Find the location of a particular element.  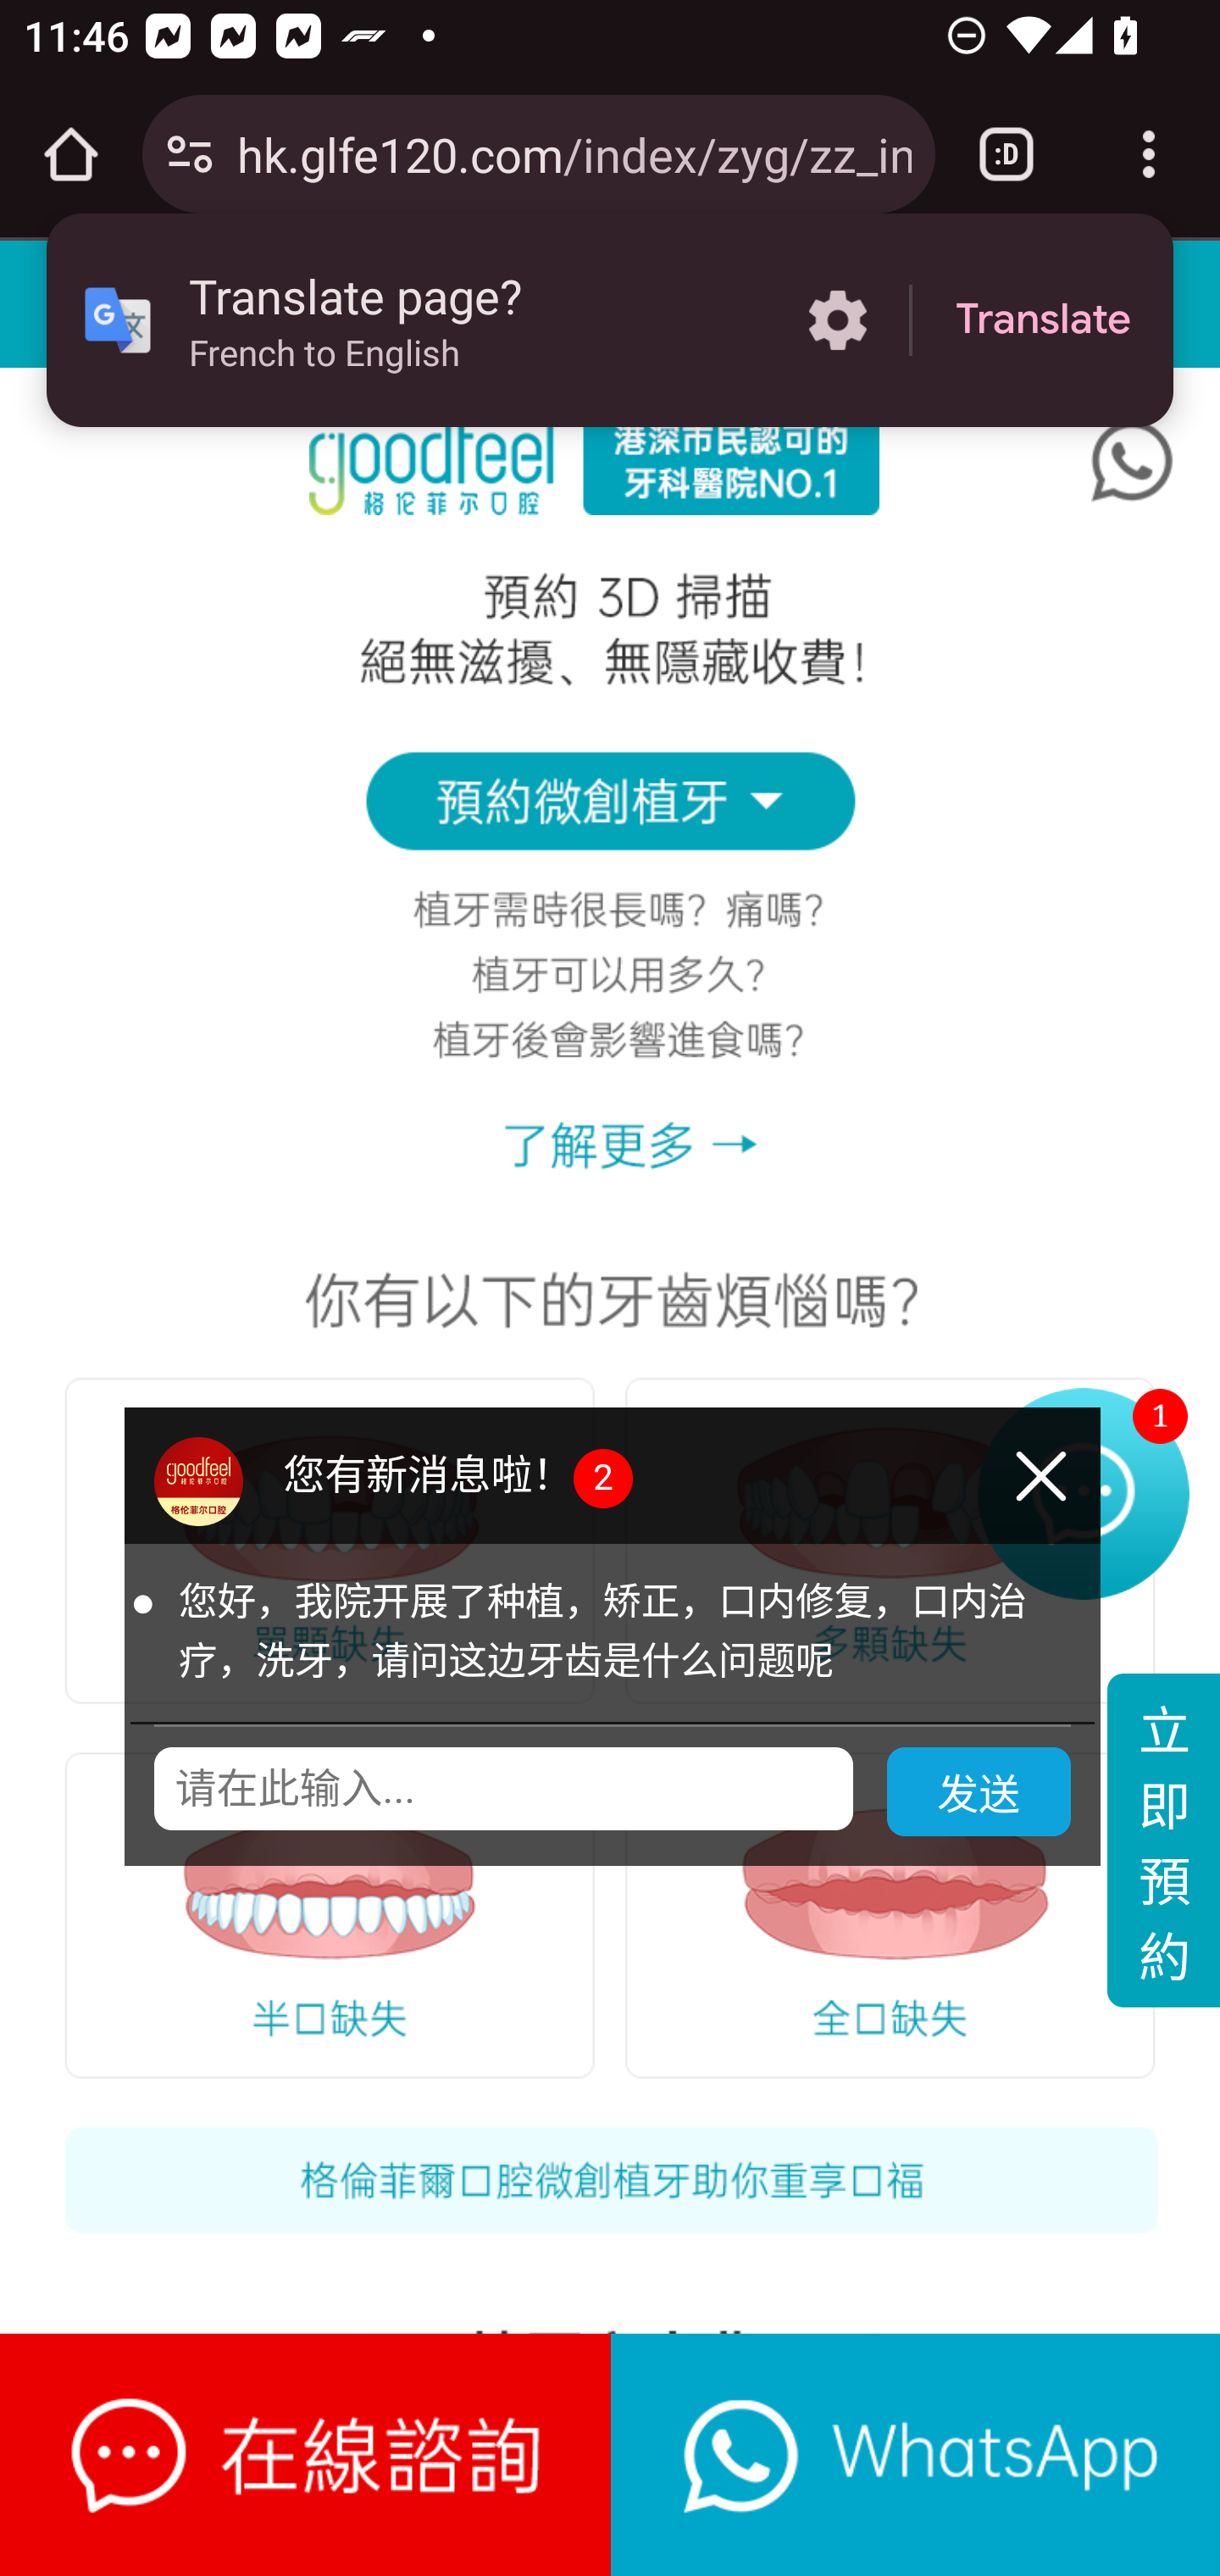

Switch or close tabs is located at coordinates (1006, 154).